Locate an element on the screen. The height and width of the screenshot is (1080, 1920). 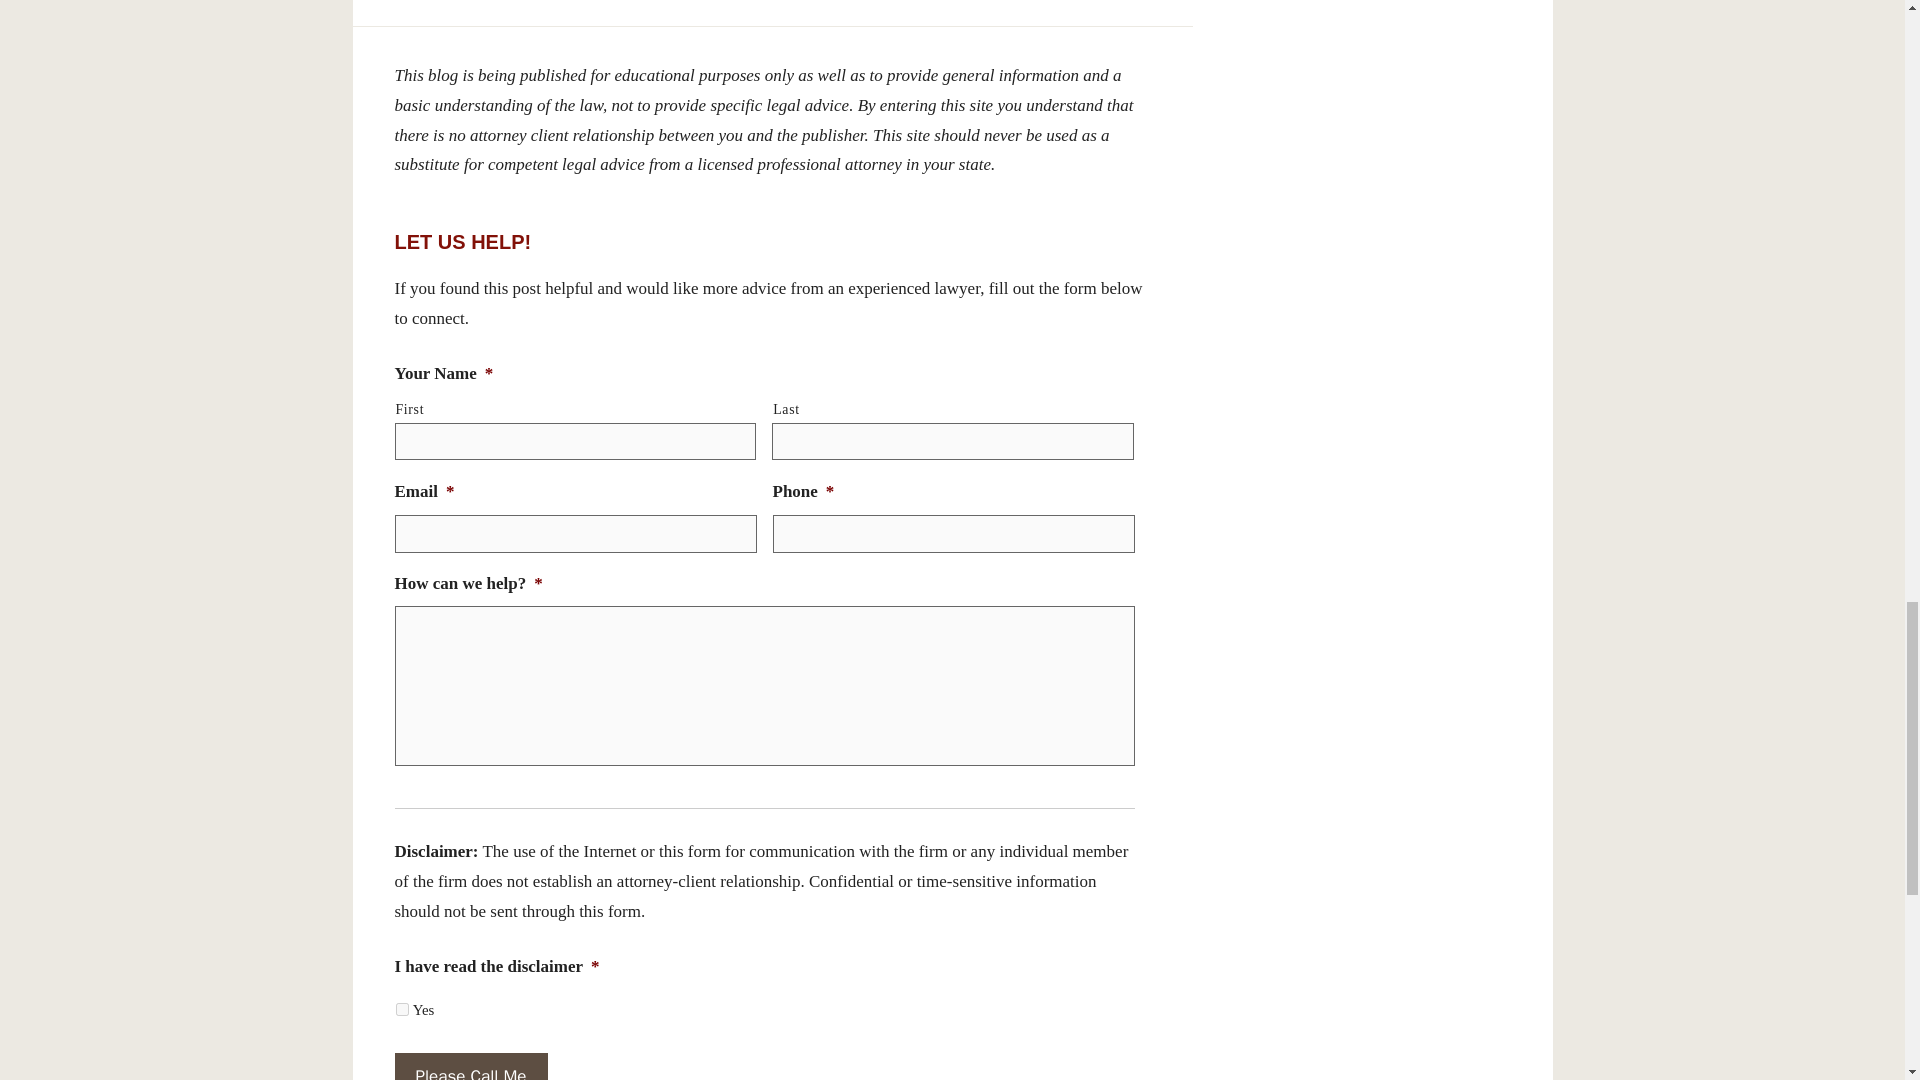
Yes is located at coordinates (402, 1010).